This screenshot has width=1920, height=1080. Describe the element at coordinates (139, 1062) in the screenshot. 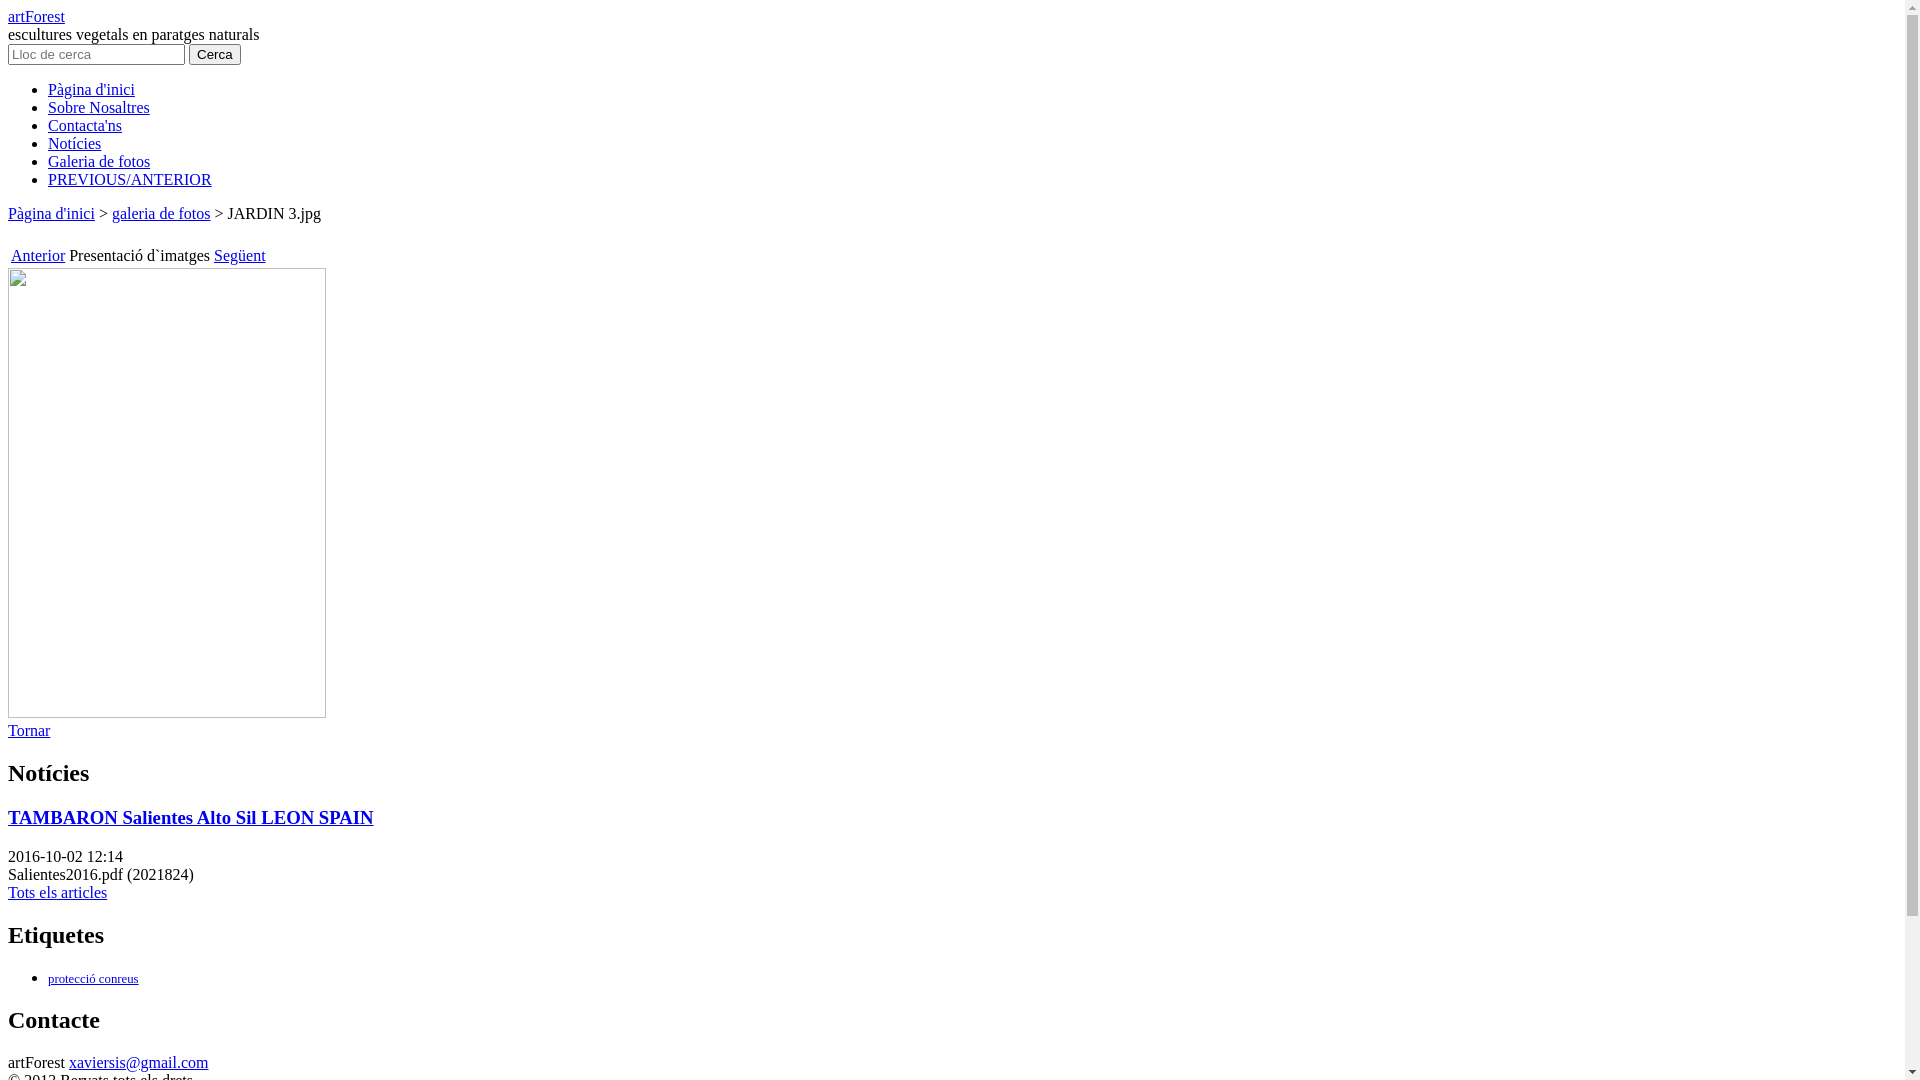

I see `xaviersis@gmail.com` at that location.